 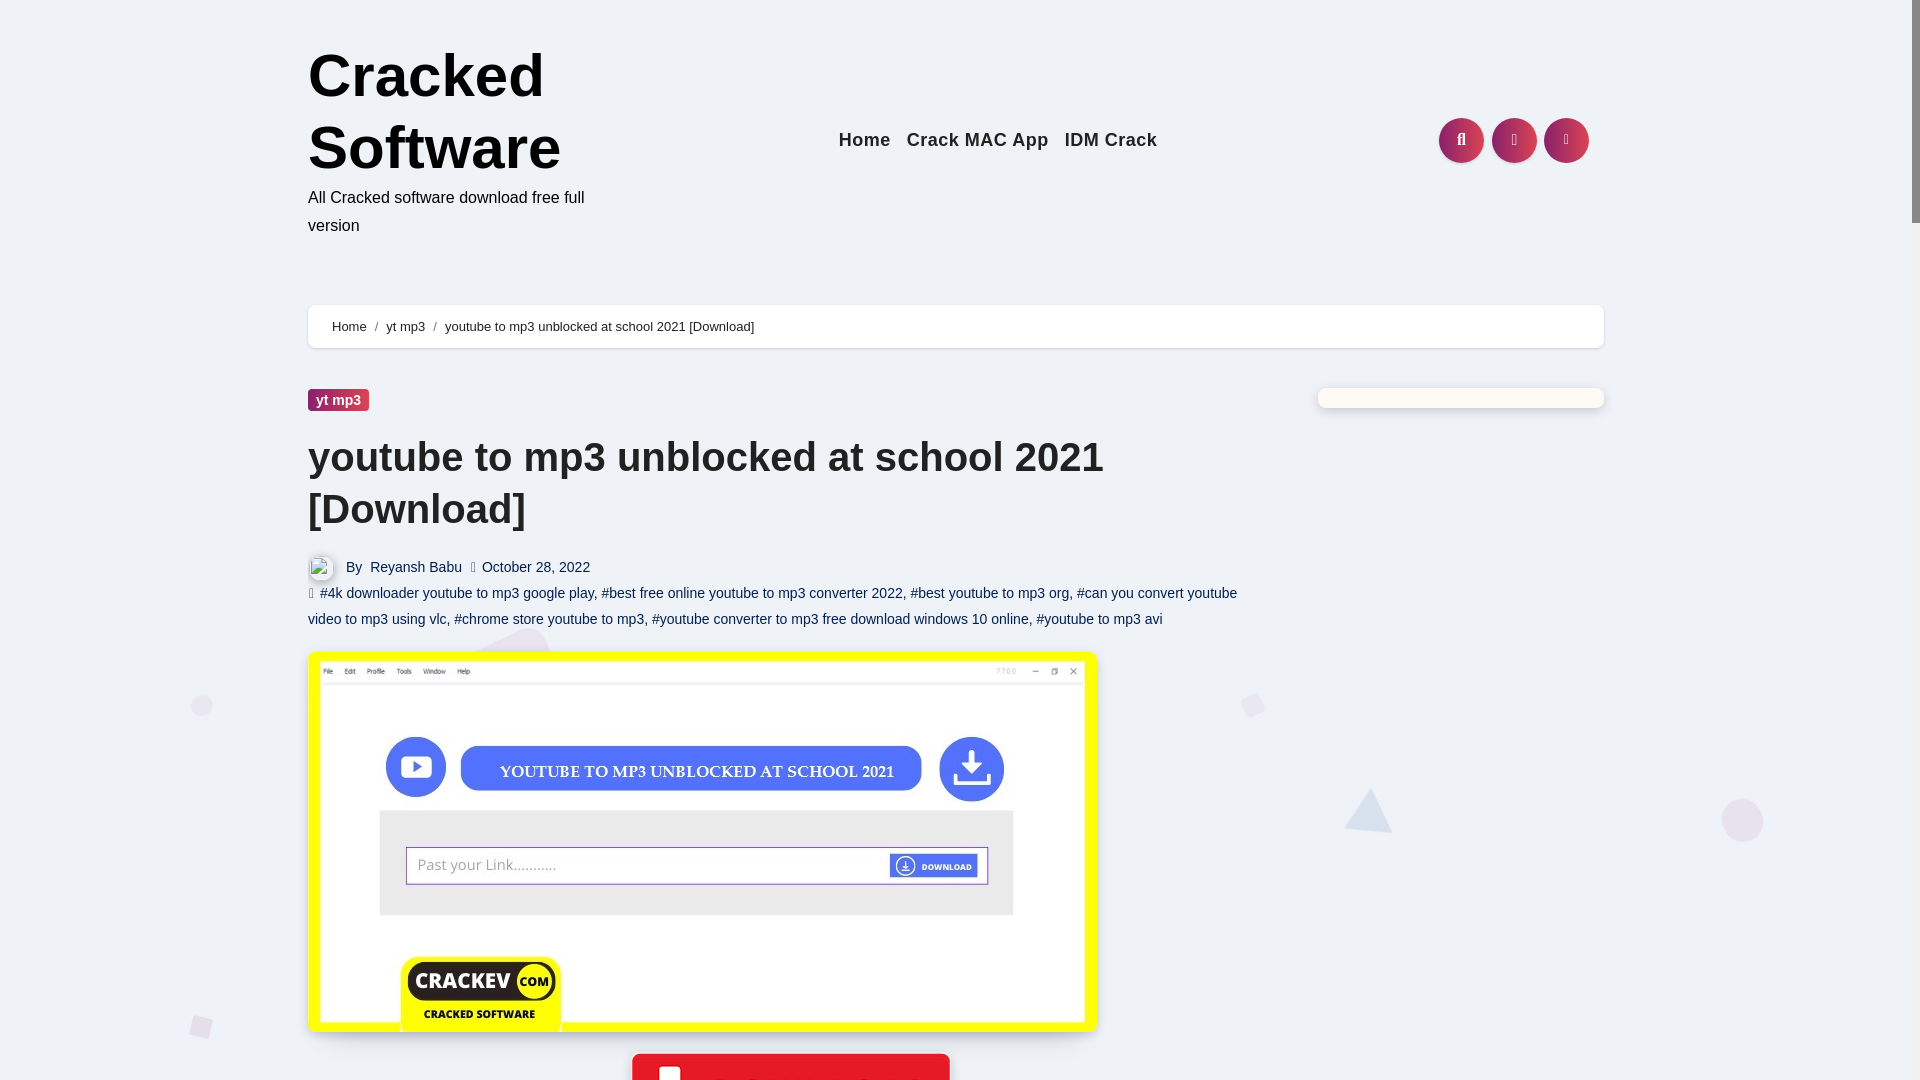 What do you see at coordinates (404, 326) in the screenshot?
I see `yt mp3` at bounding box center [404, 326].